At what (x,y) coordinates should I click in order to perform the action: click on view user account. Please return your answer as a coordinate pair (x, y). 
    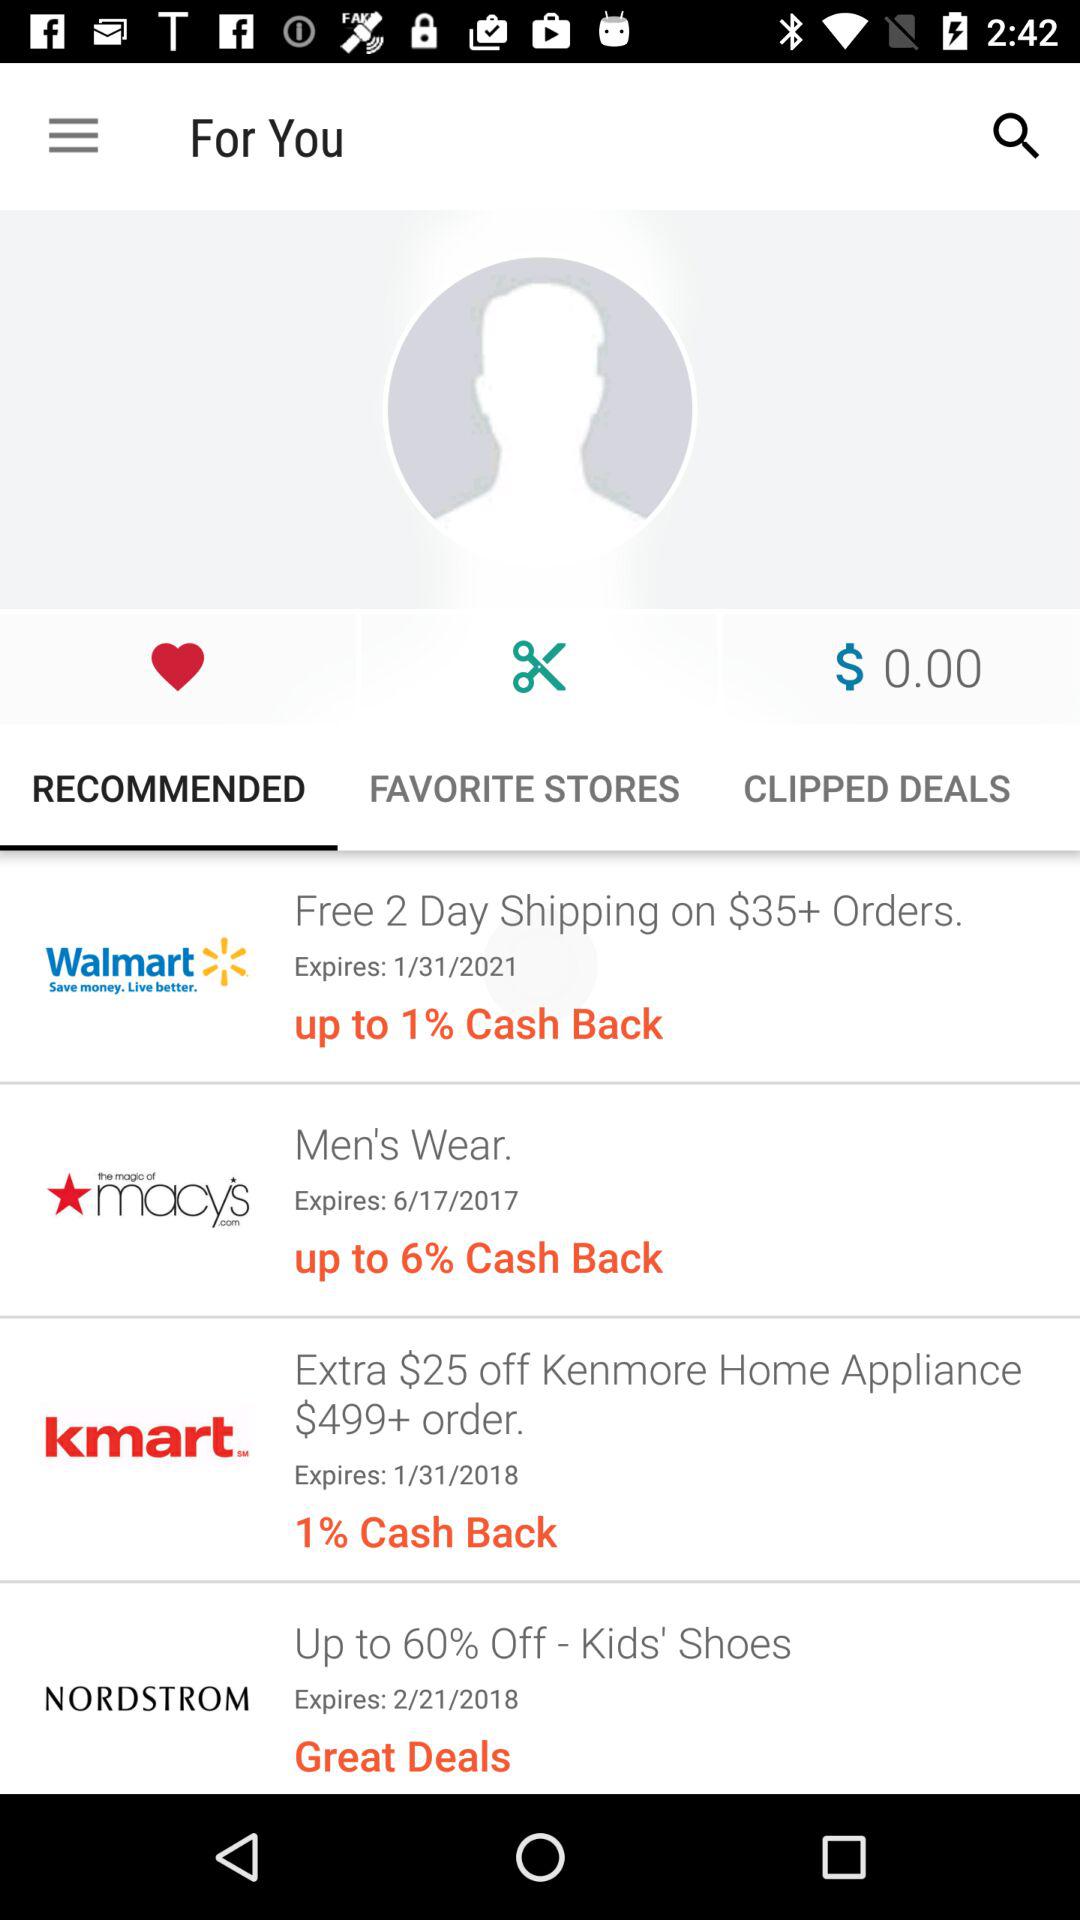
    Looking at the image, I should click on (540, 410).